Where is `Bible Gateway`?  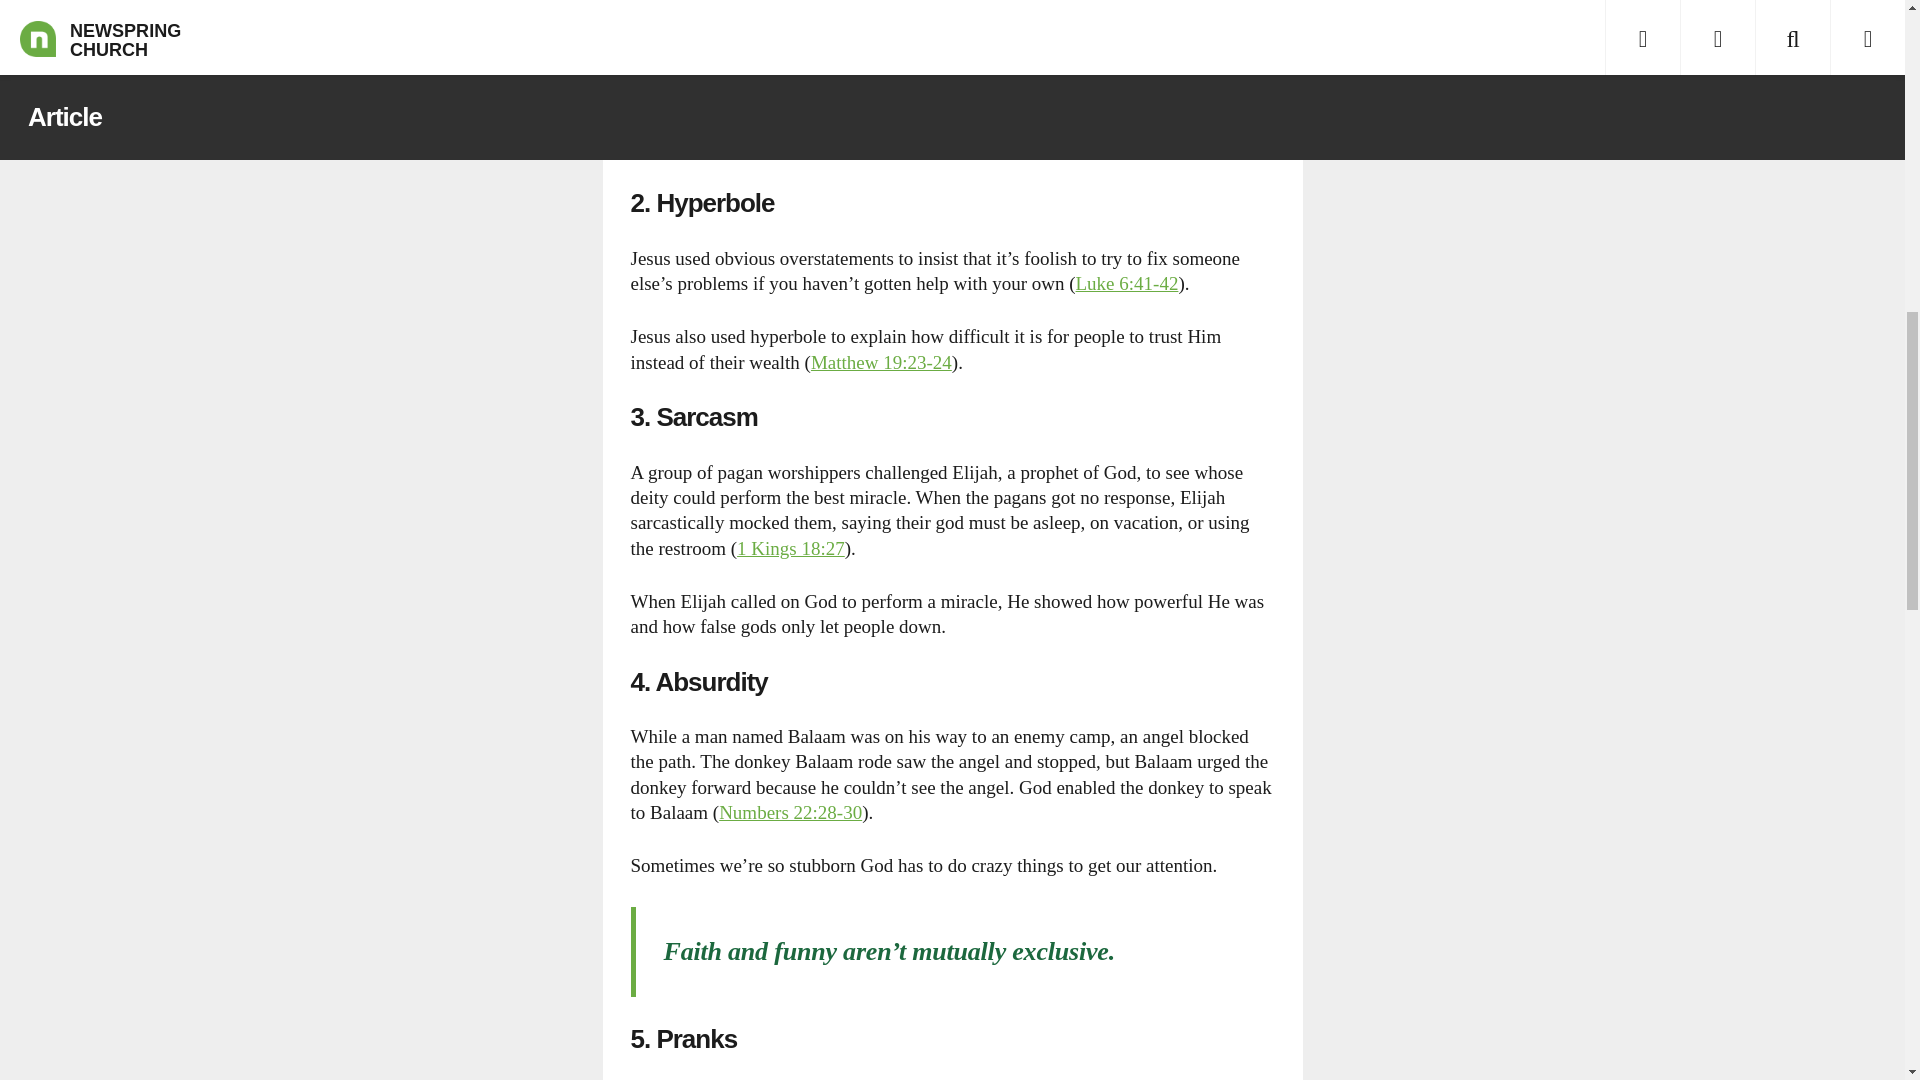
Bible Gateway is located at coordinates (1126, 283).